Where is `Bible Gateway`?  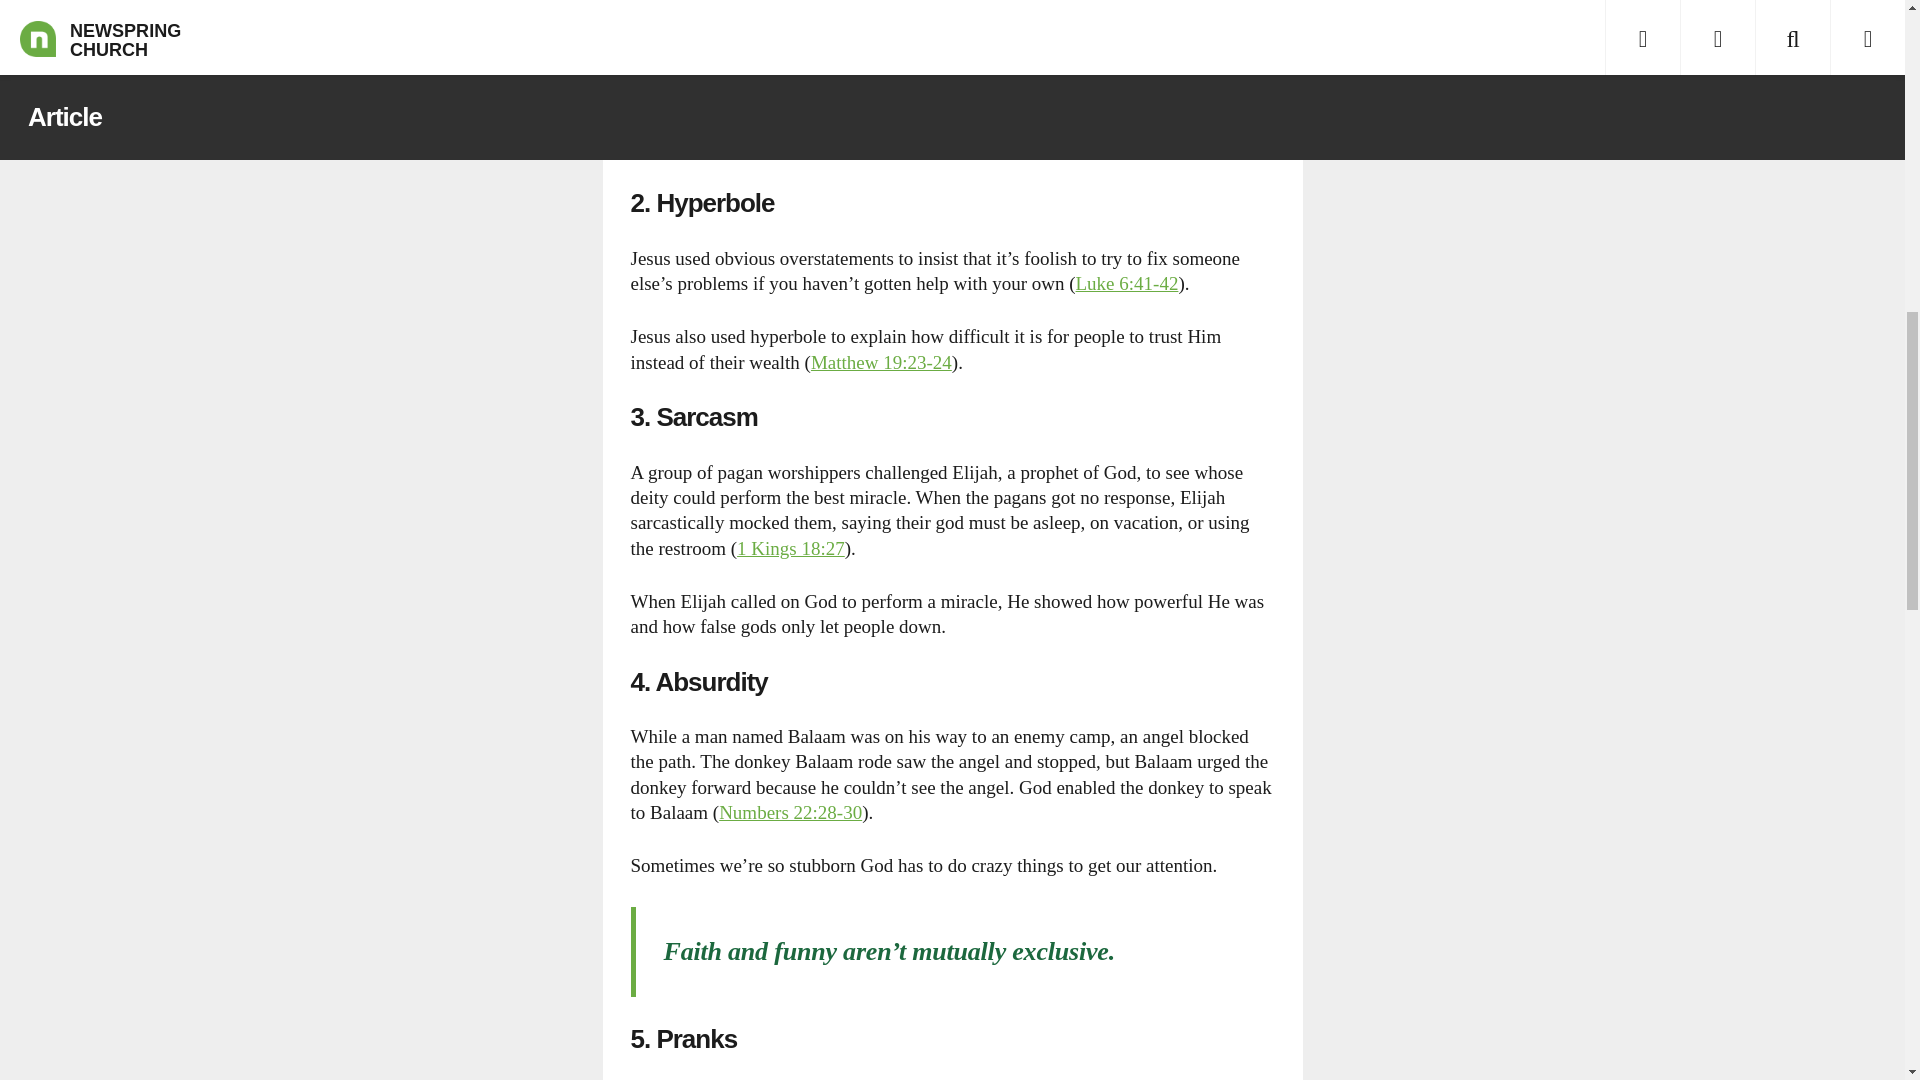
Bible Gateway is located at coordinates (1126, 283).